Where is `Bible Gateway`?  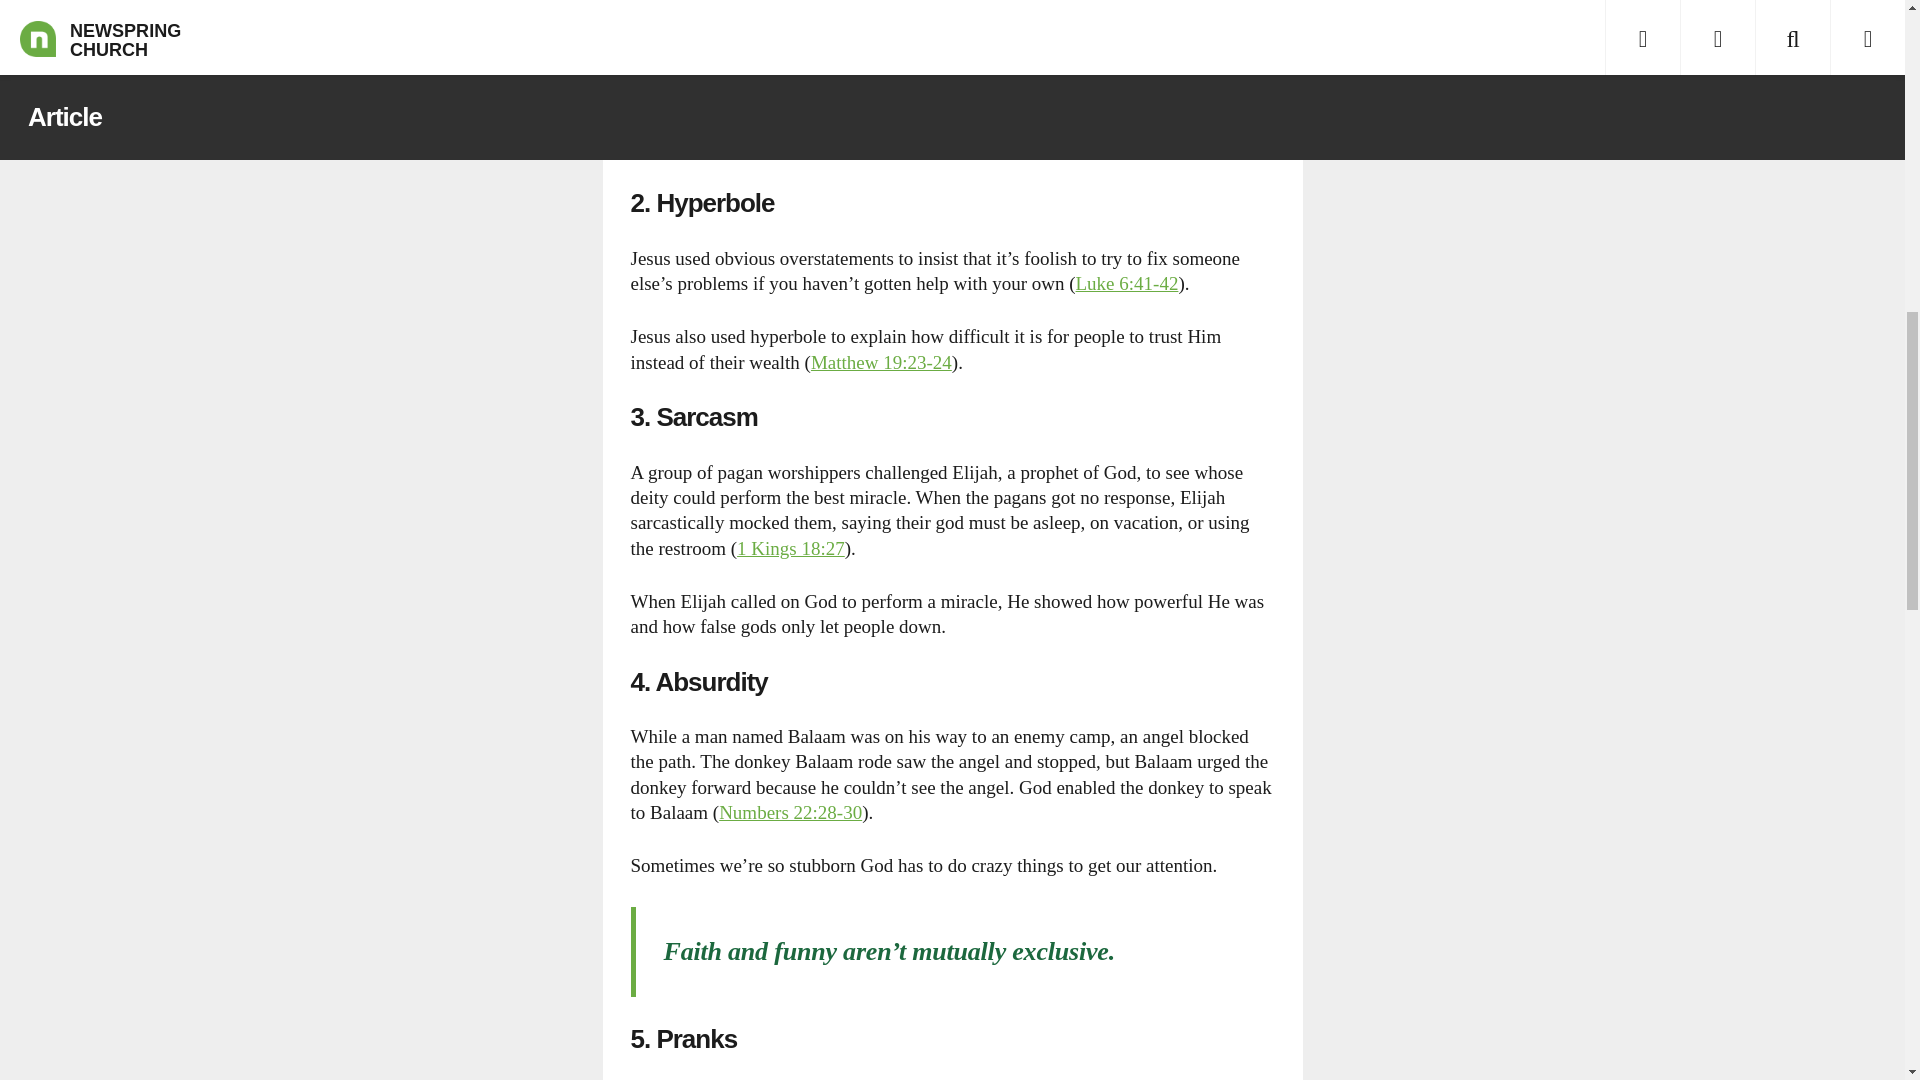
Bible Gateway is located at coordinates (1126, 283).